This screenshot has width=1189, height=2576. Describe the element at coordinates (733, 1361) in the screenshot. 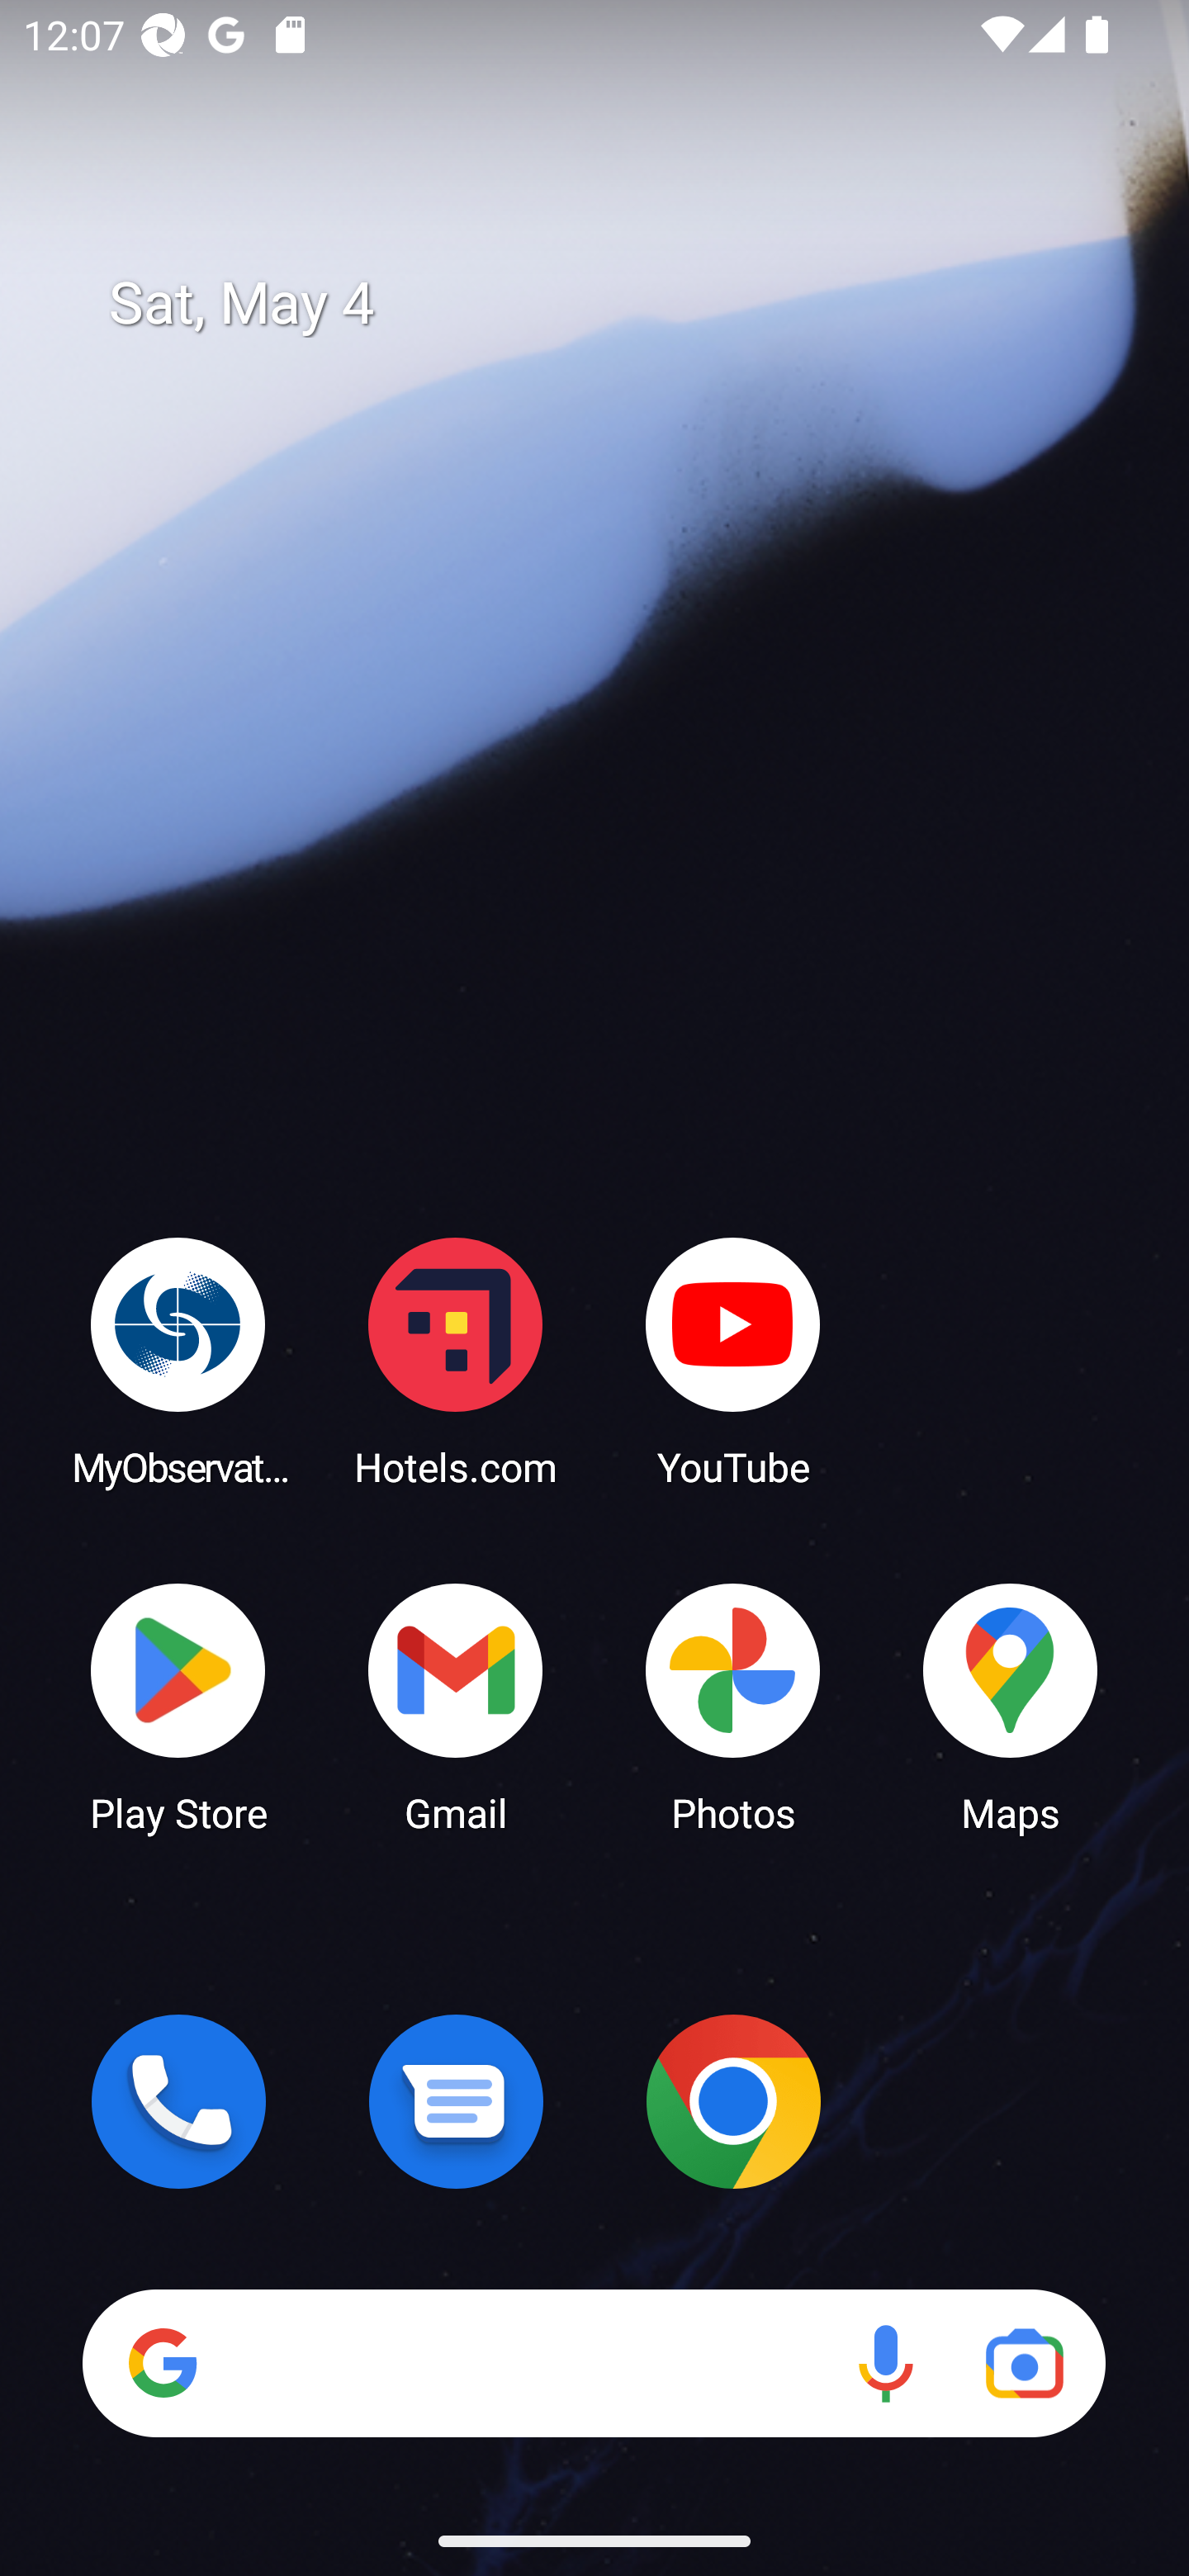

I see `YouTube` at that location.